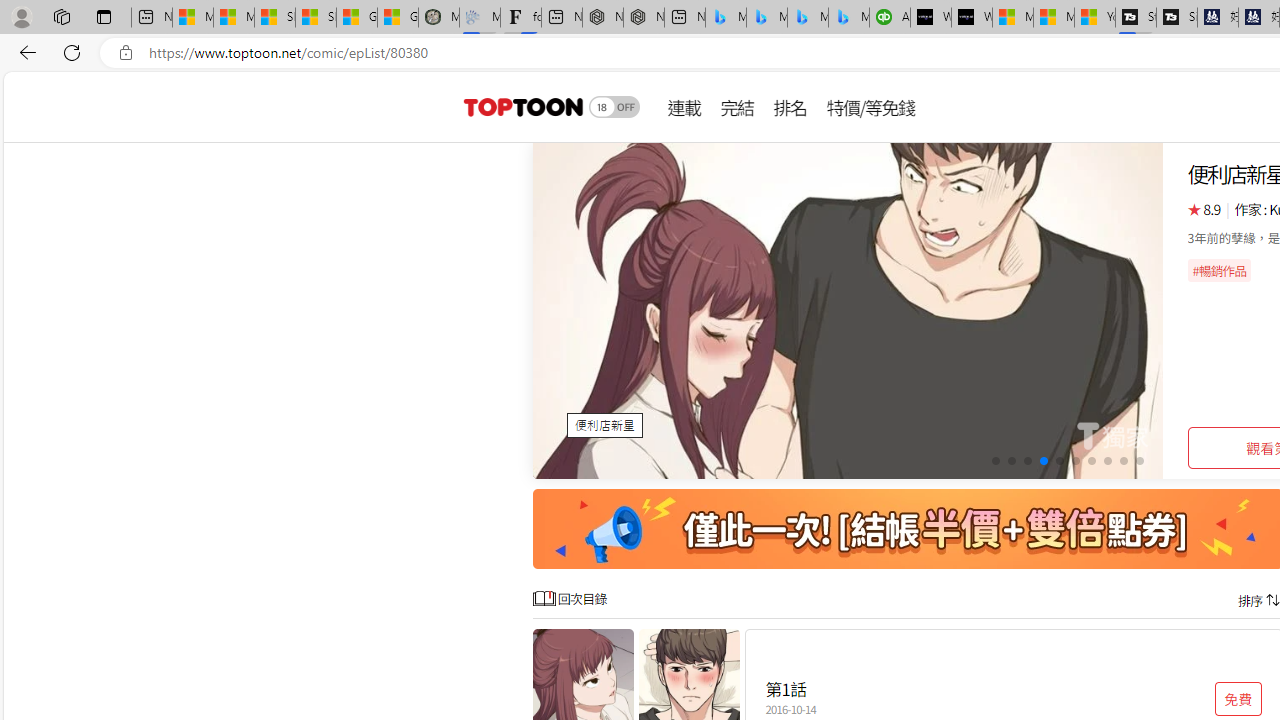 The image size is (1280, 720). What do you see at coordinates (316, 18) in the screenshot?
I see `Shanghai, China weather forecast | Microsoft Weather` at bounding box center [316, 18].